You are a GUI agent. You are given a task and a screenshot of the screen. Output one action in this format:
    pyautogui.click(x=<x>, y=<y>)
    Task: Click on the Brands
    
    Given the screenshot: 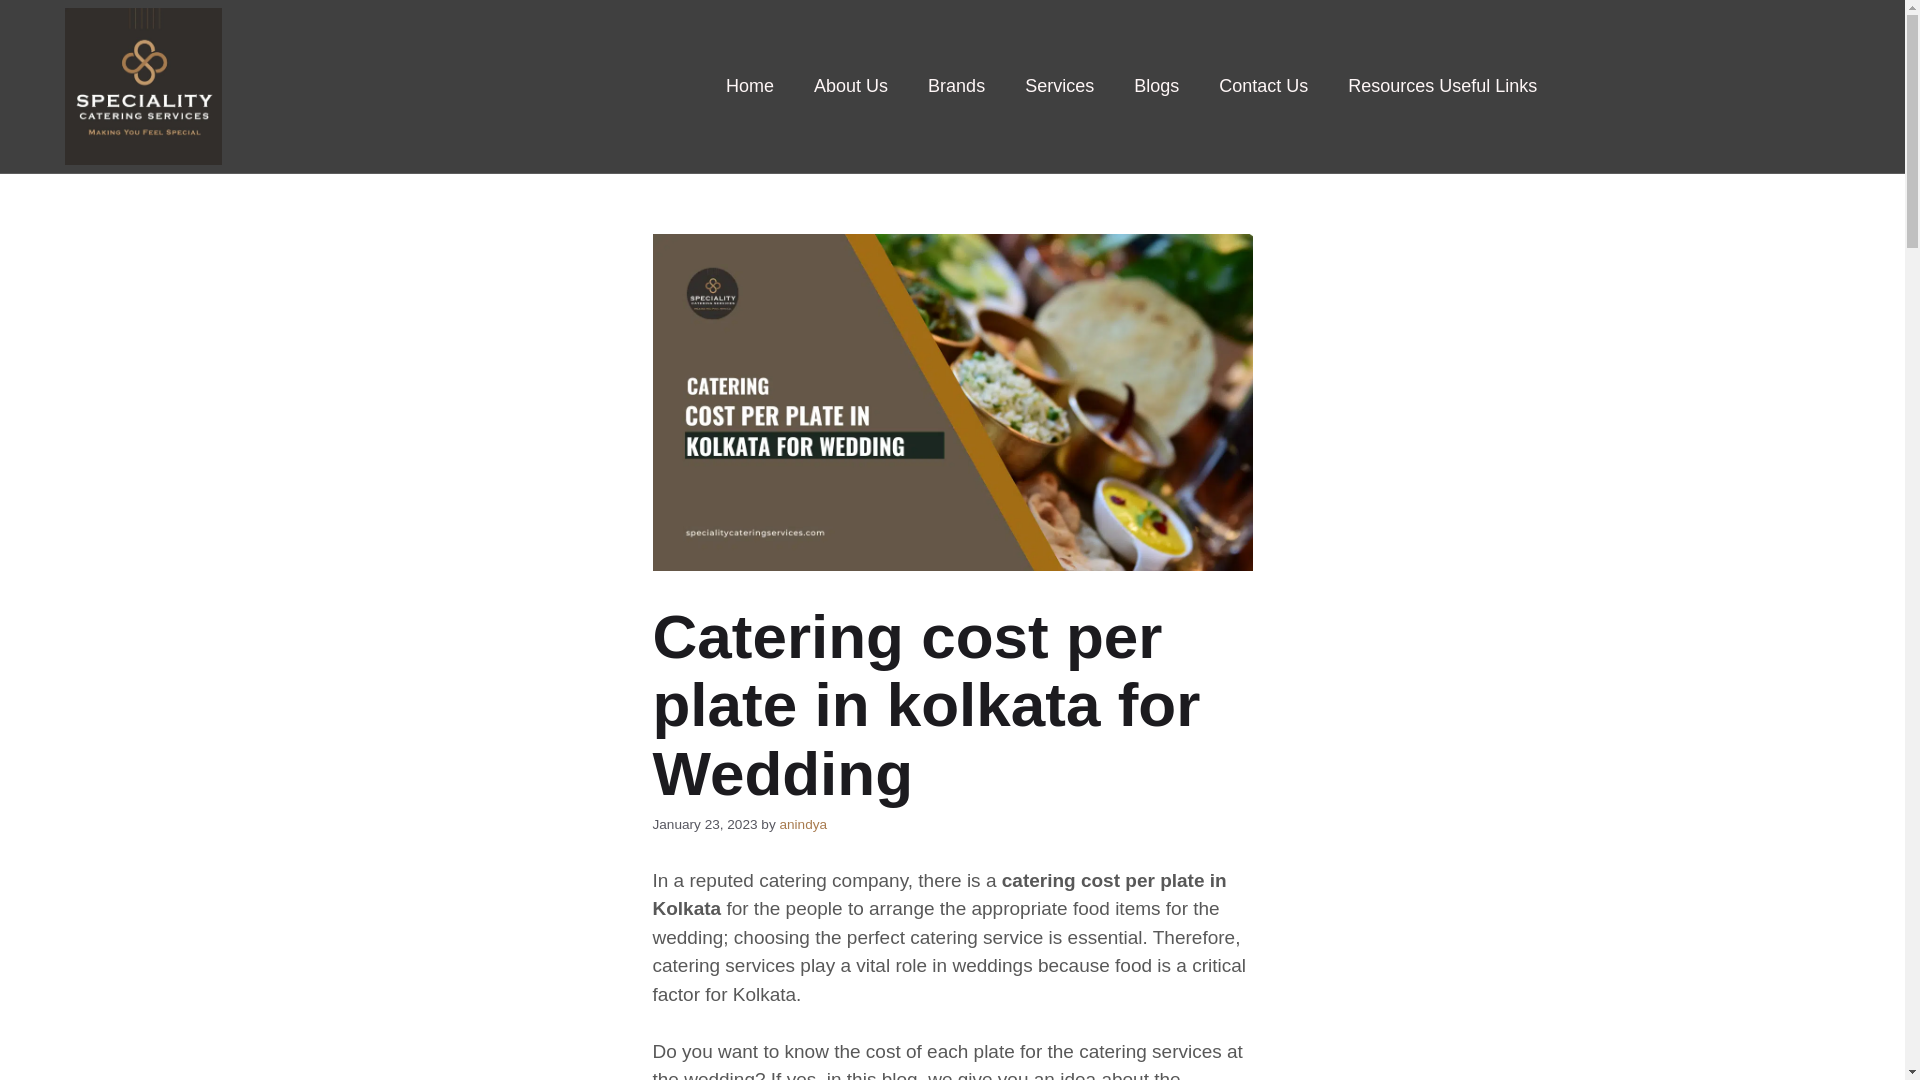 What is the action you would take?
    pyautogui.click(x=956, y=86)
    